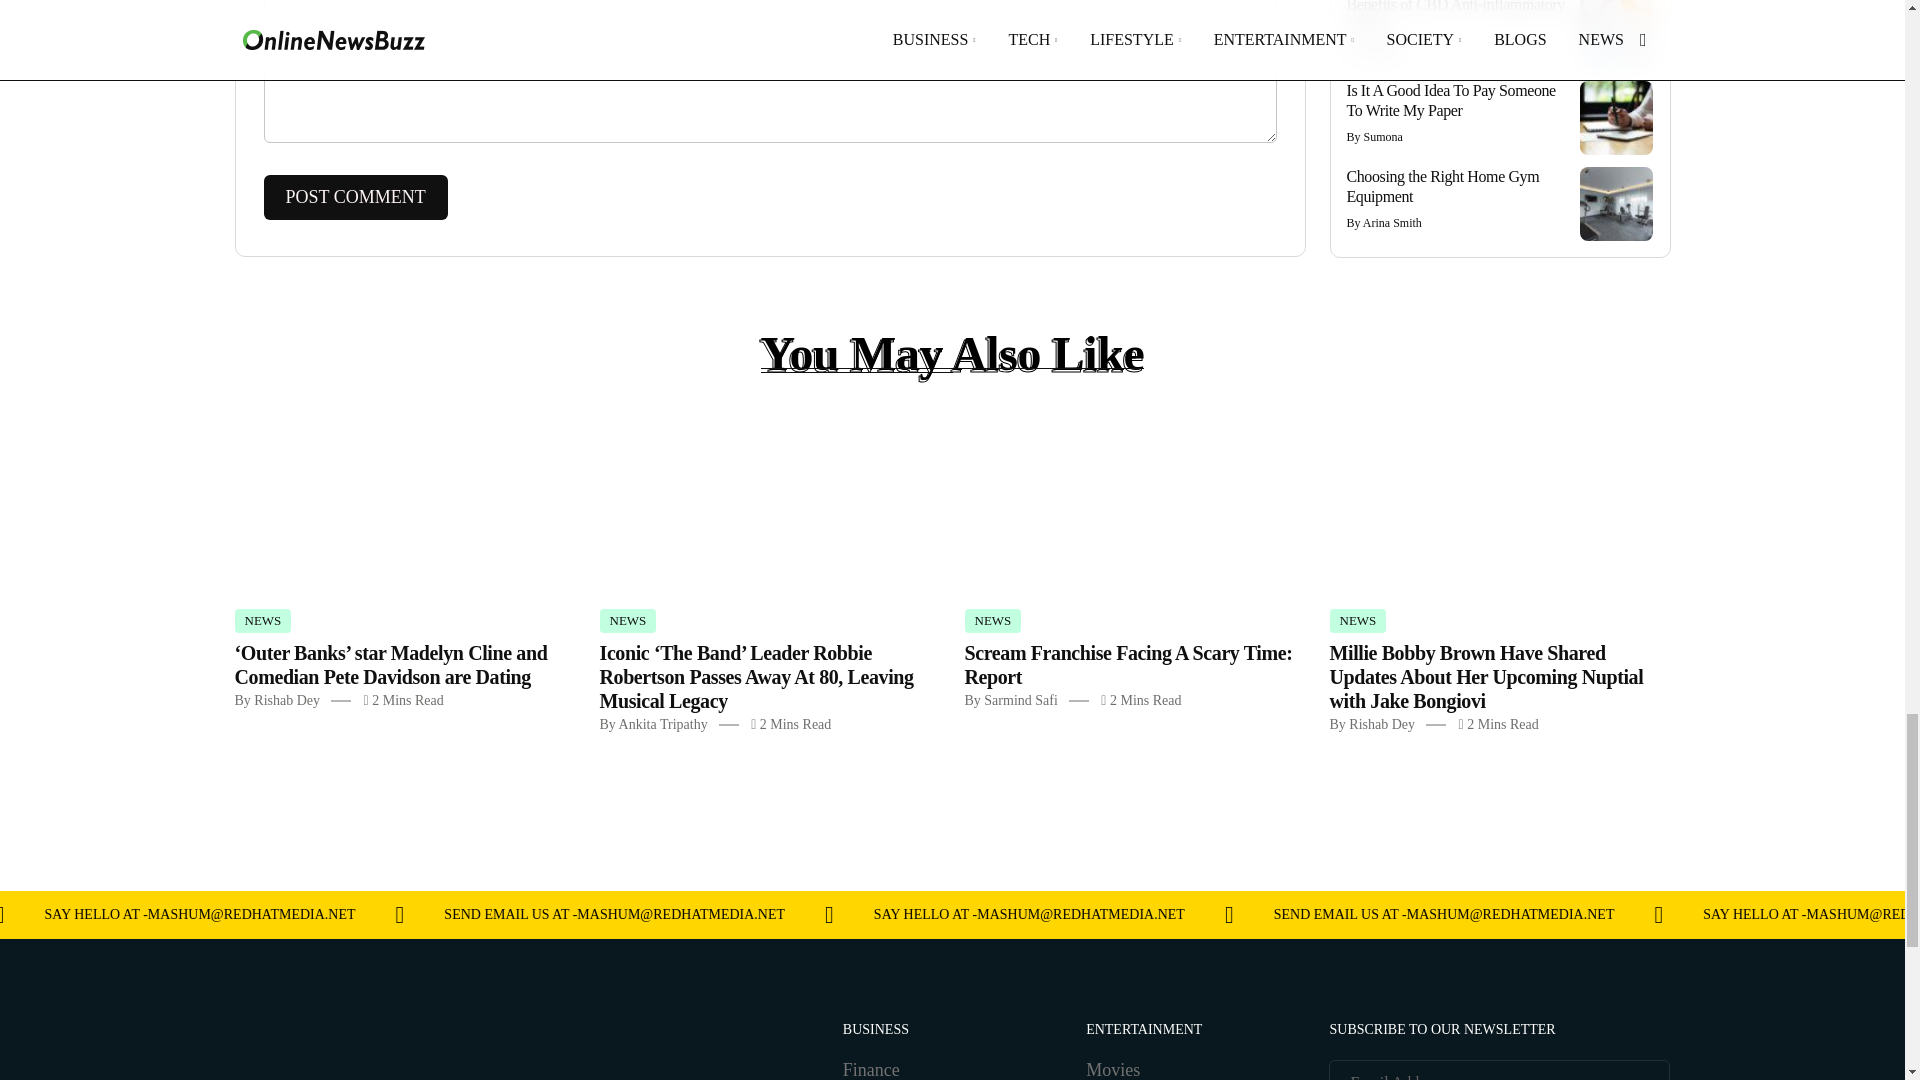 The width and height of the screenshot is (1920, 1080). Describe the element at coordinates (992, 620) in the screenshot. I see `News` at that location.